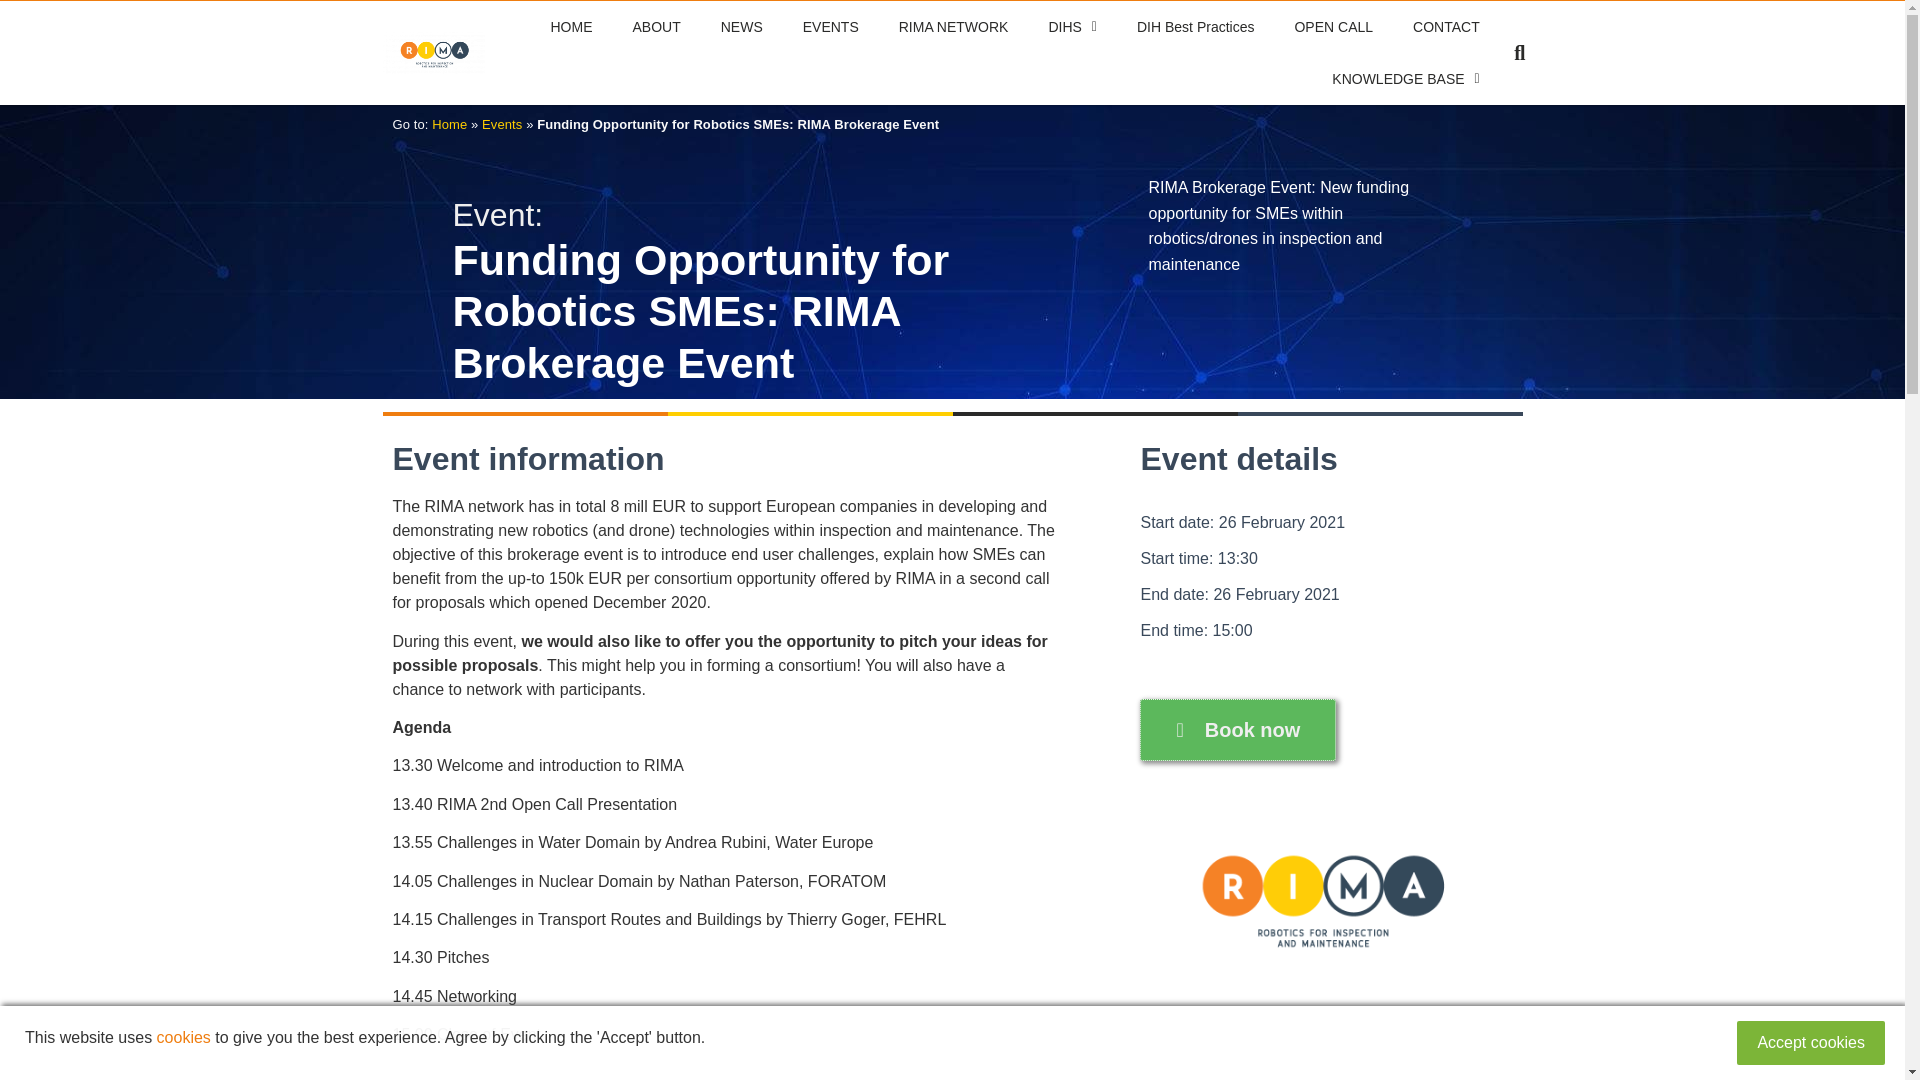 Image resolution: width=1920 pixels, height=1080 pixels. Describe the element at coordinates (1334, 26) in the screenshot. I see `OPEN CALL` at that location.